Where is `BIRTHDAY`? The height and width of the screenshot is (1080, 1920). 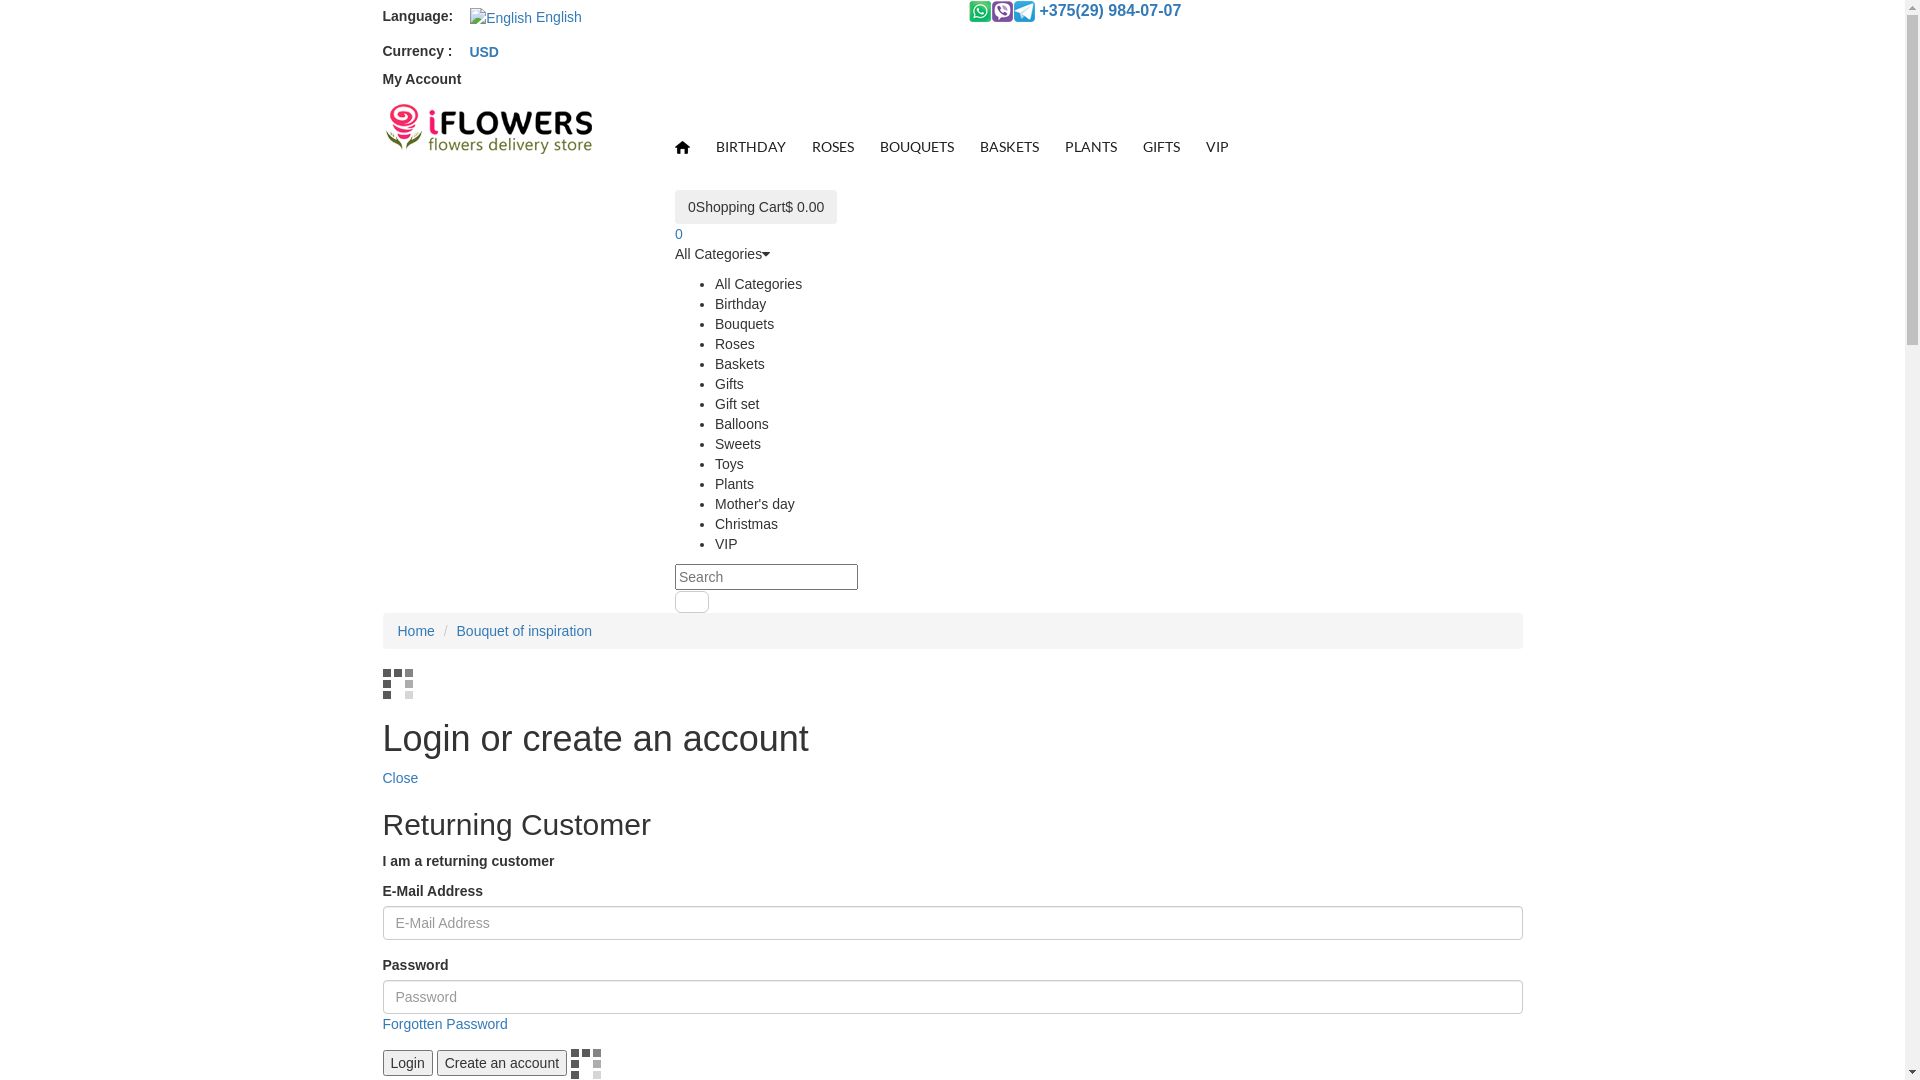 BIRTHDAY is located at coordinates (751, 147).